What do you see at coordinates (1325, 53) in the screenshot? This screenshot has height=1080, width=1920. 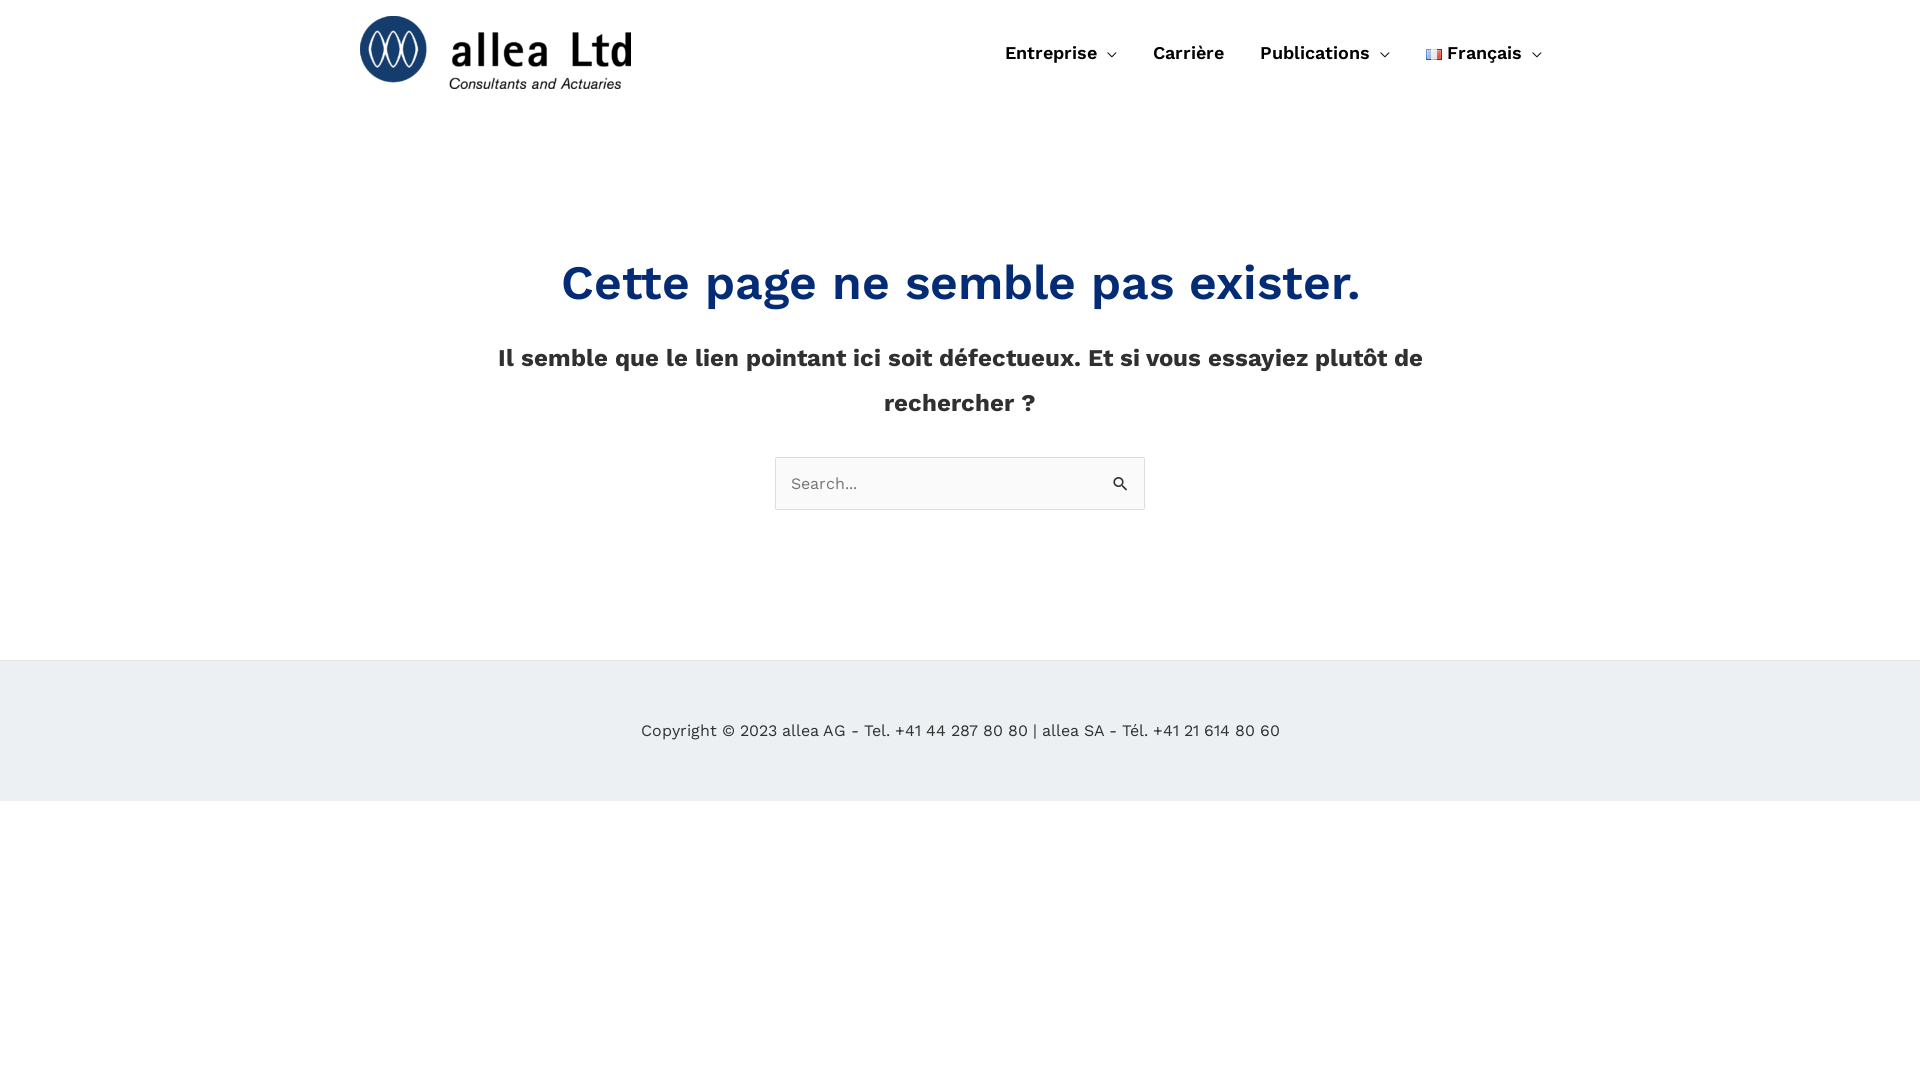 I see `Publications` at bounding box center [1325, 53].